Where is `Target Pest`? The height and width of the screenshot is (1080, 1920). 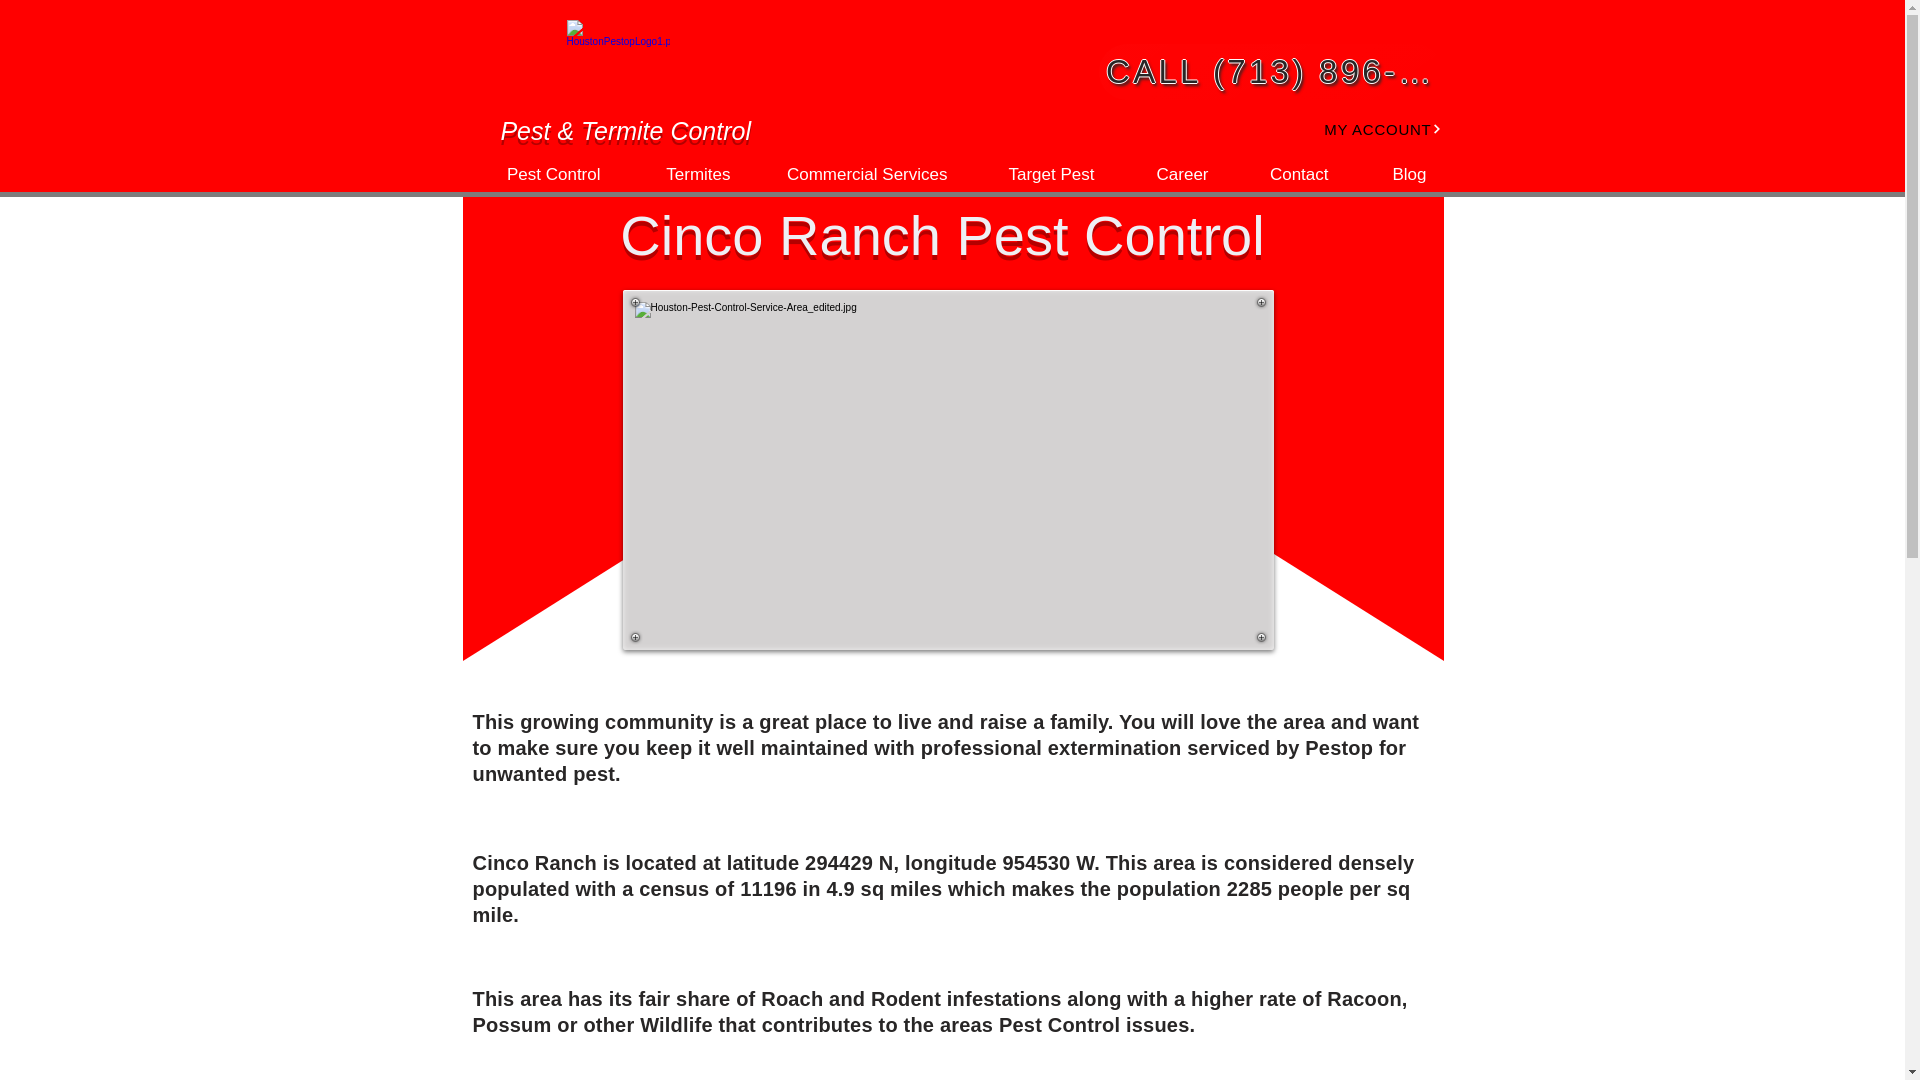
Target Pest is located at coordinates (1035, 174).